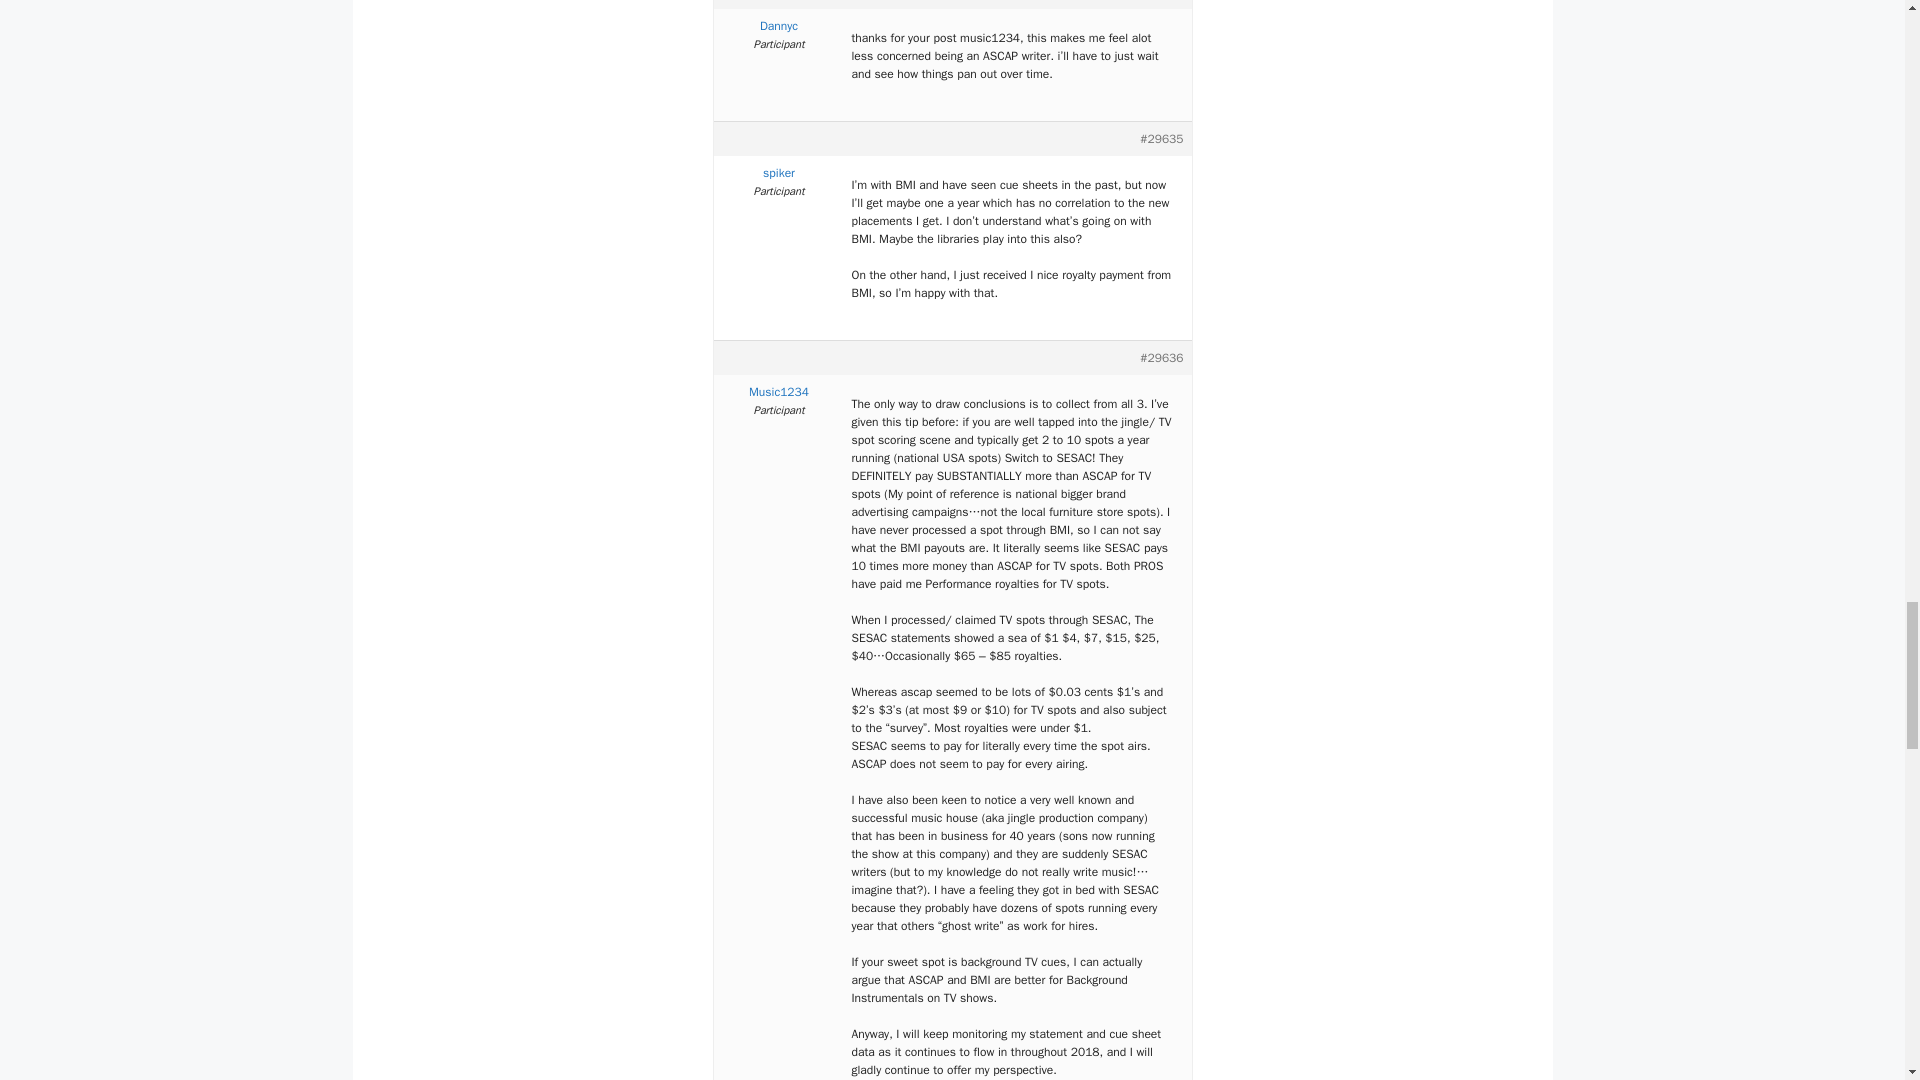 Image resolution: width=1920 pixels, height=1080 pixels. What do you see at coordinates (779, 173) in the screenshot?
I see `View spiker's profile` at bounding box center [779, 173].